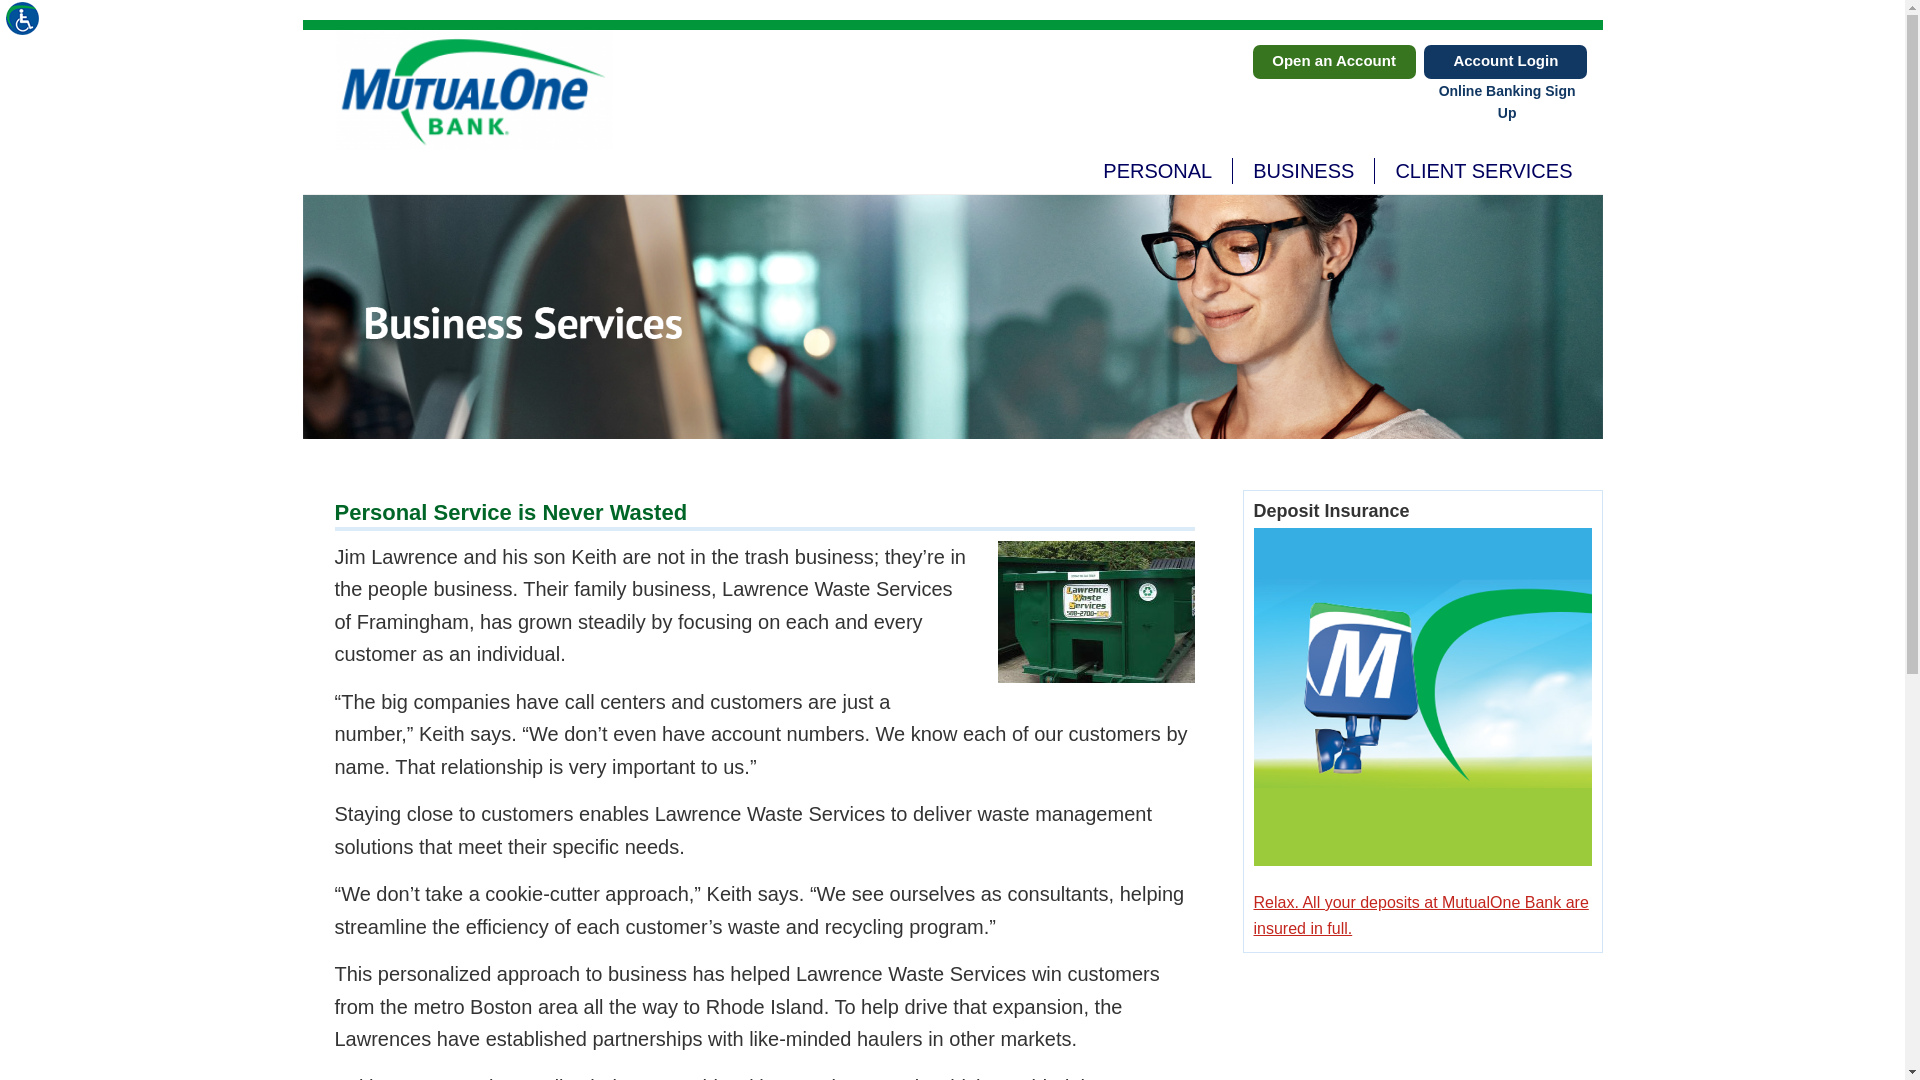 This screenshot has height=1080, width=1920. I want to click on MutualOne Bank, so click(474, 90).